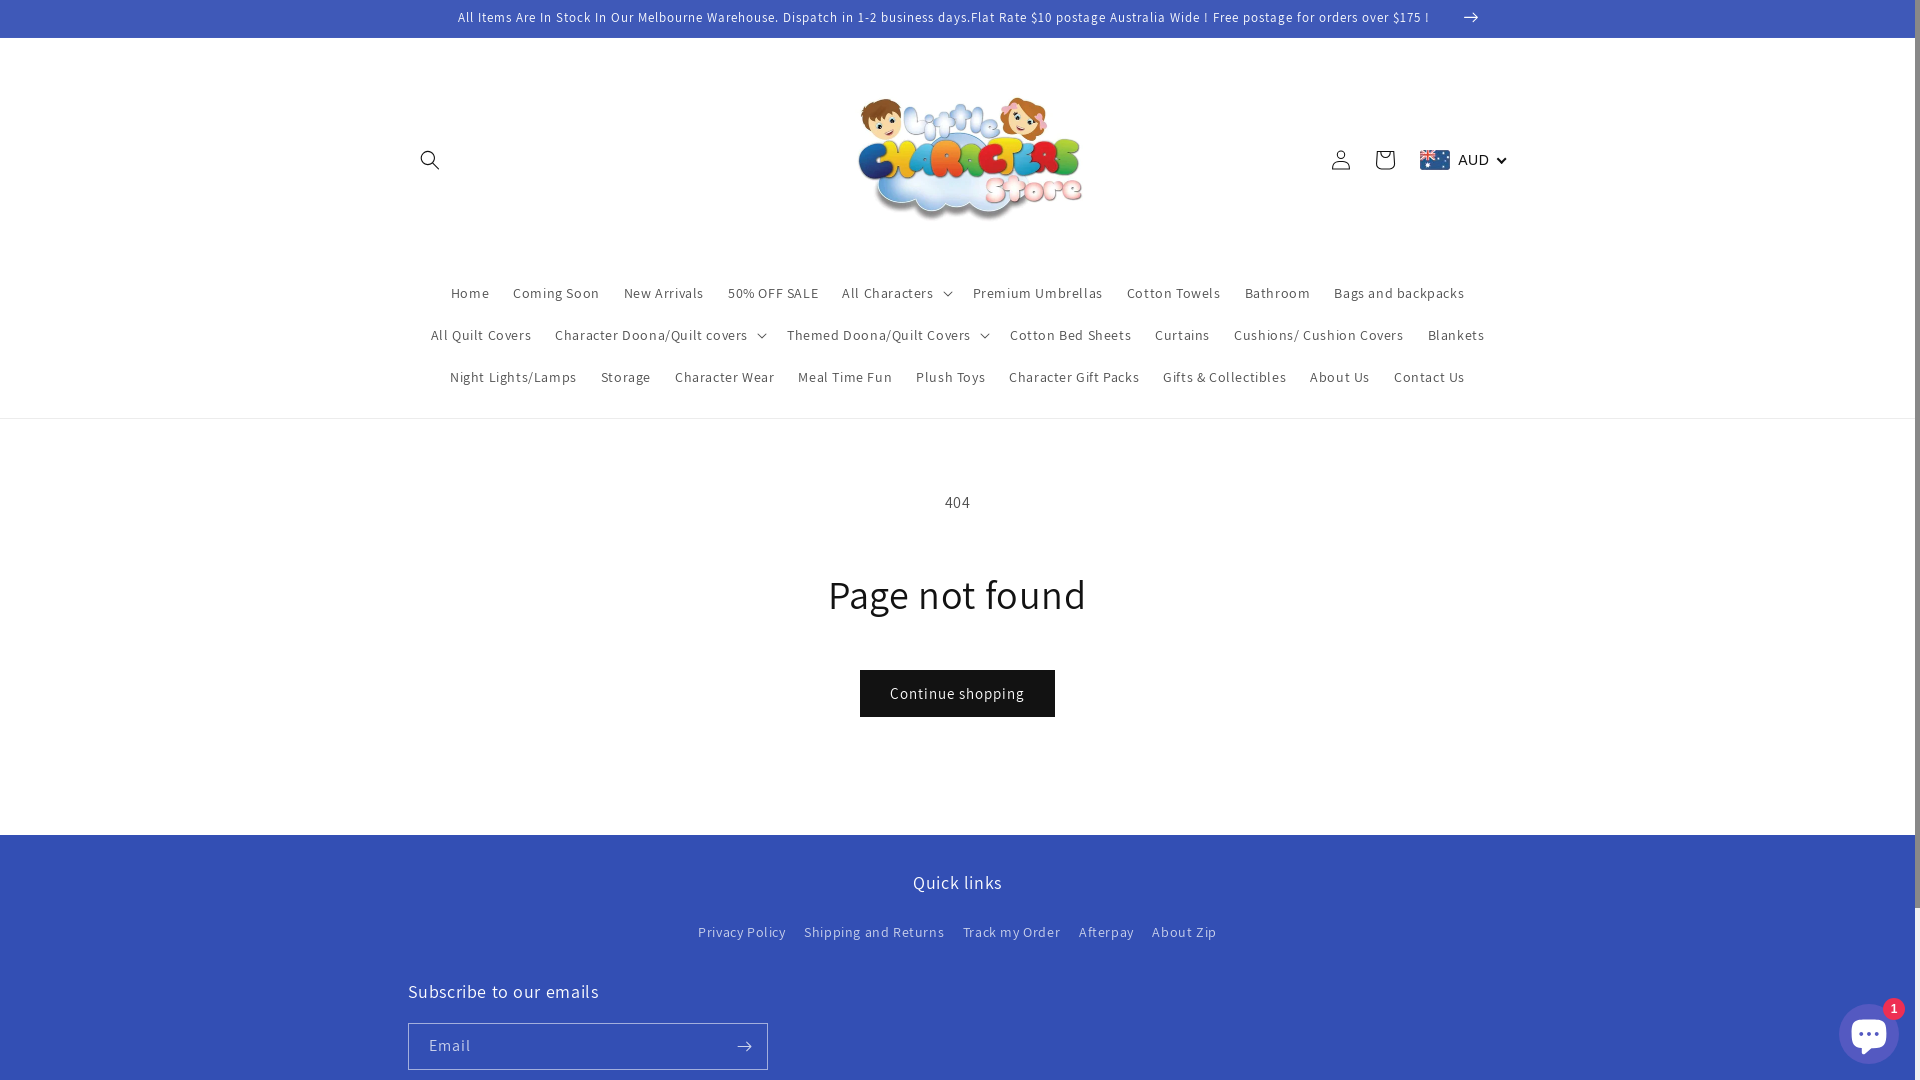  I want to click on Log in, so click(1341, 160).